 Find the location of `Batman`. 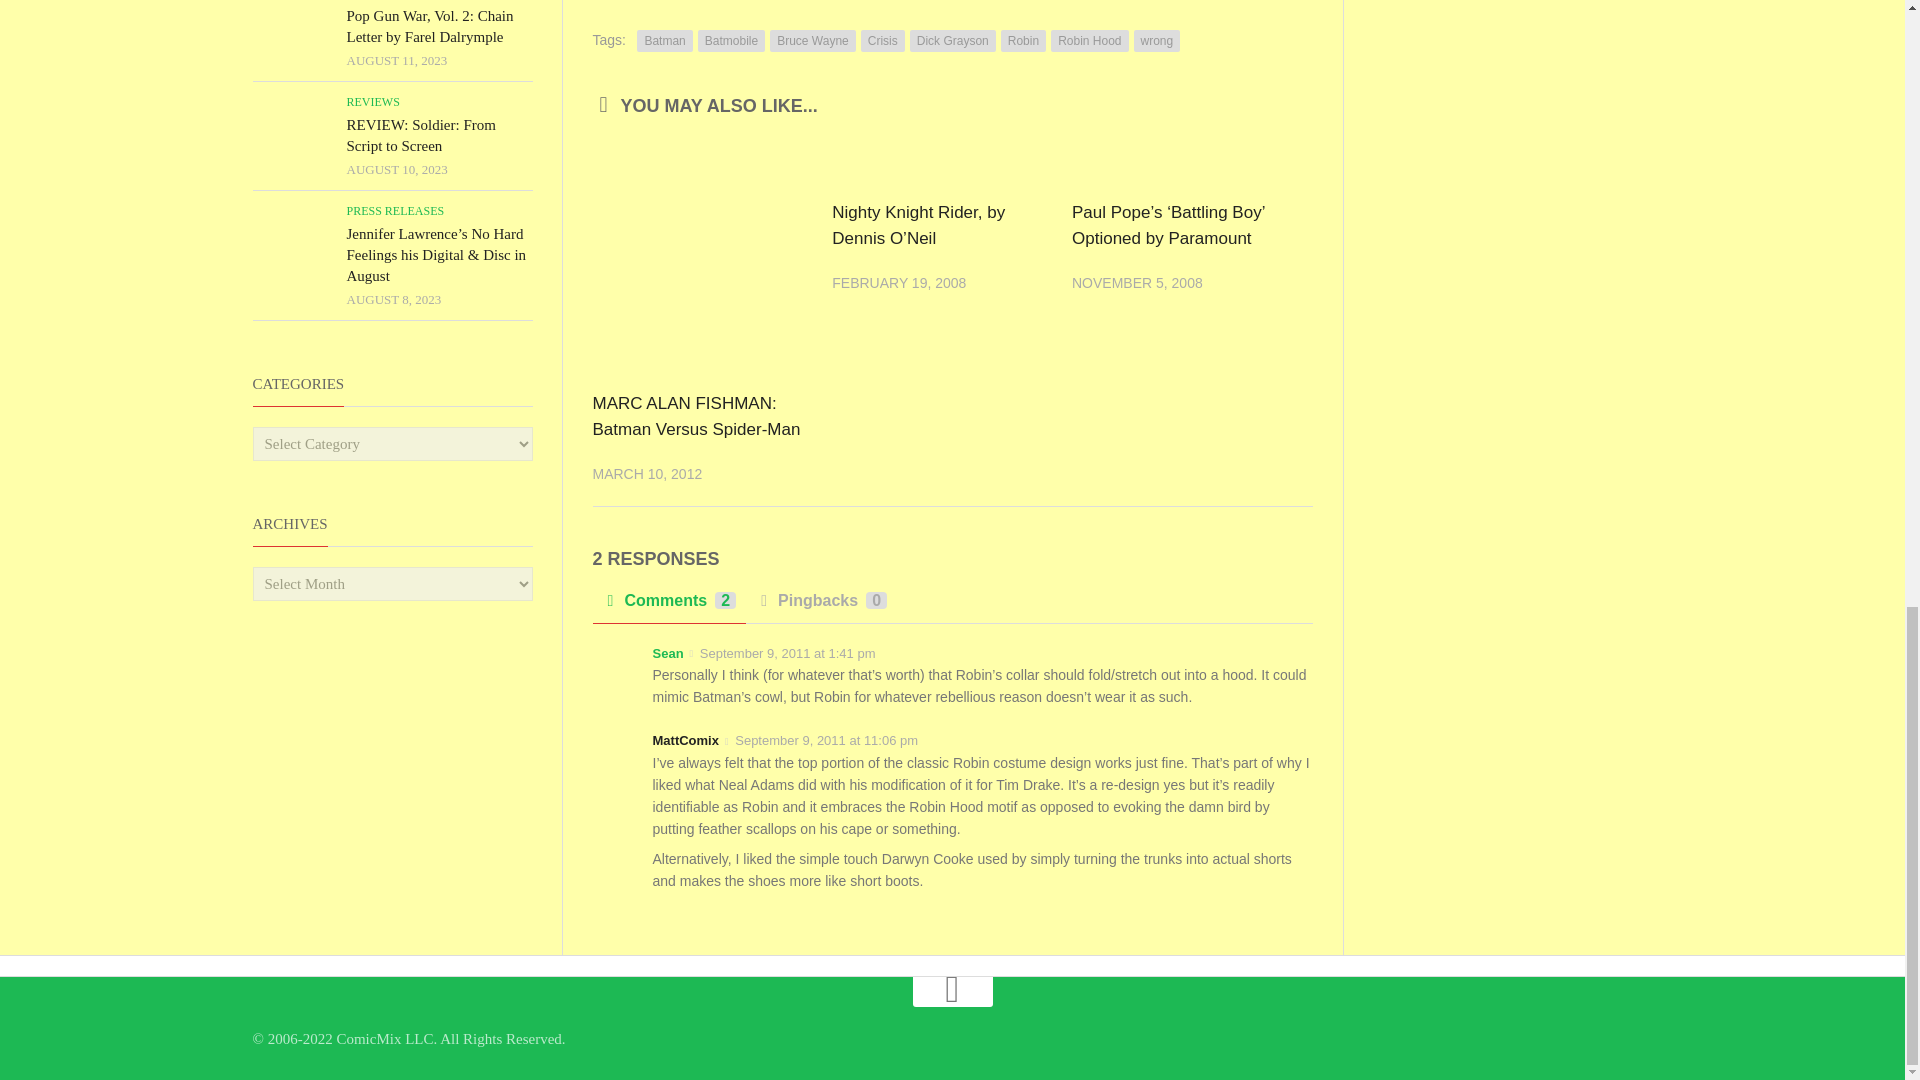

Batman is located at coordinates (664, 40).